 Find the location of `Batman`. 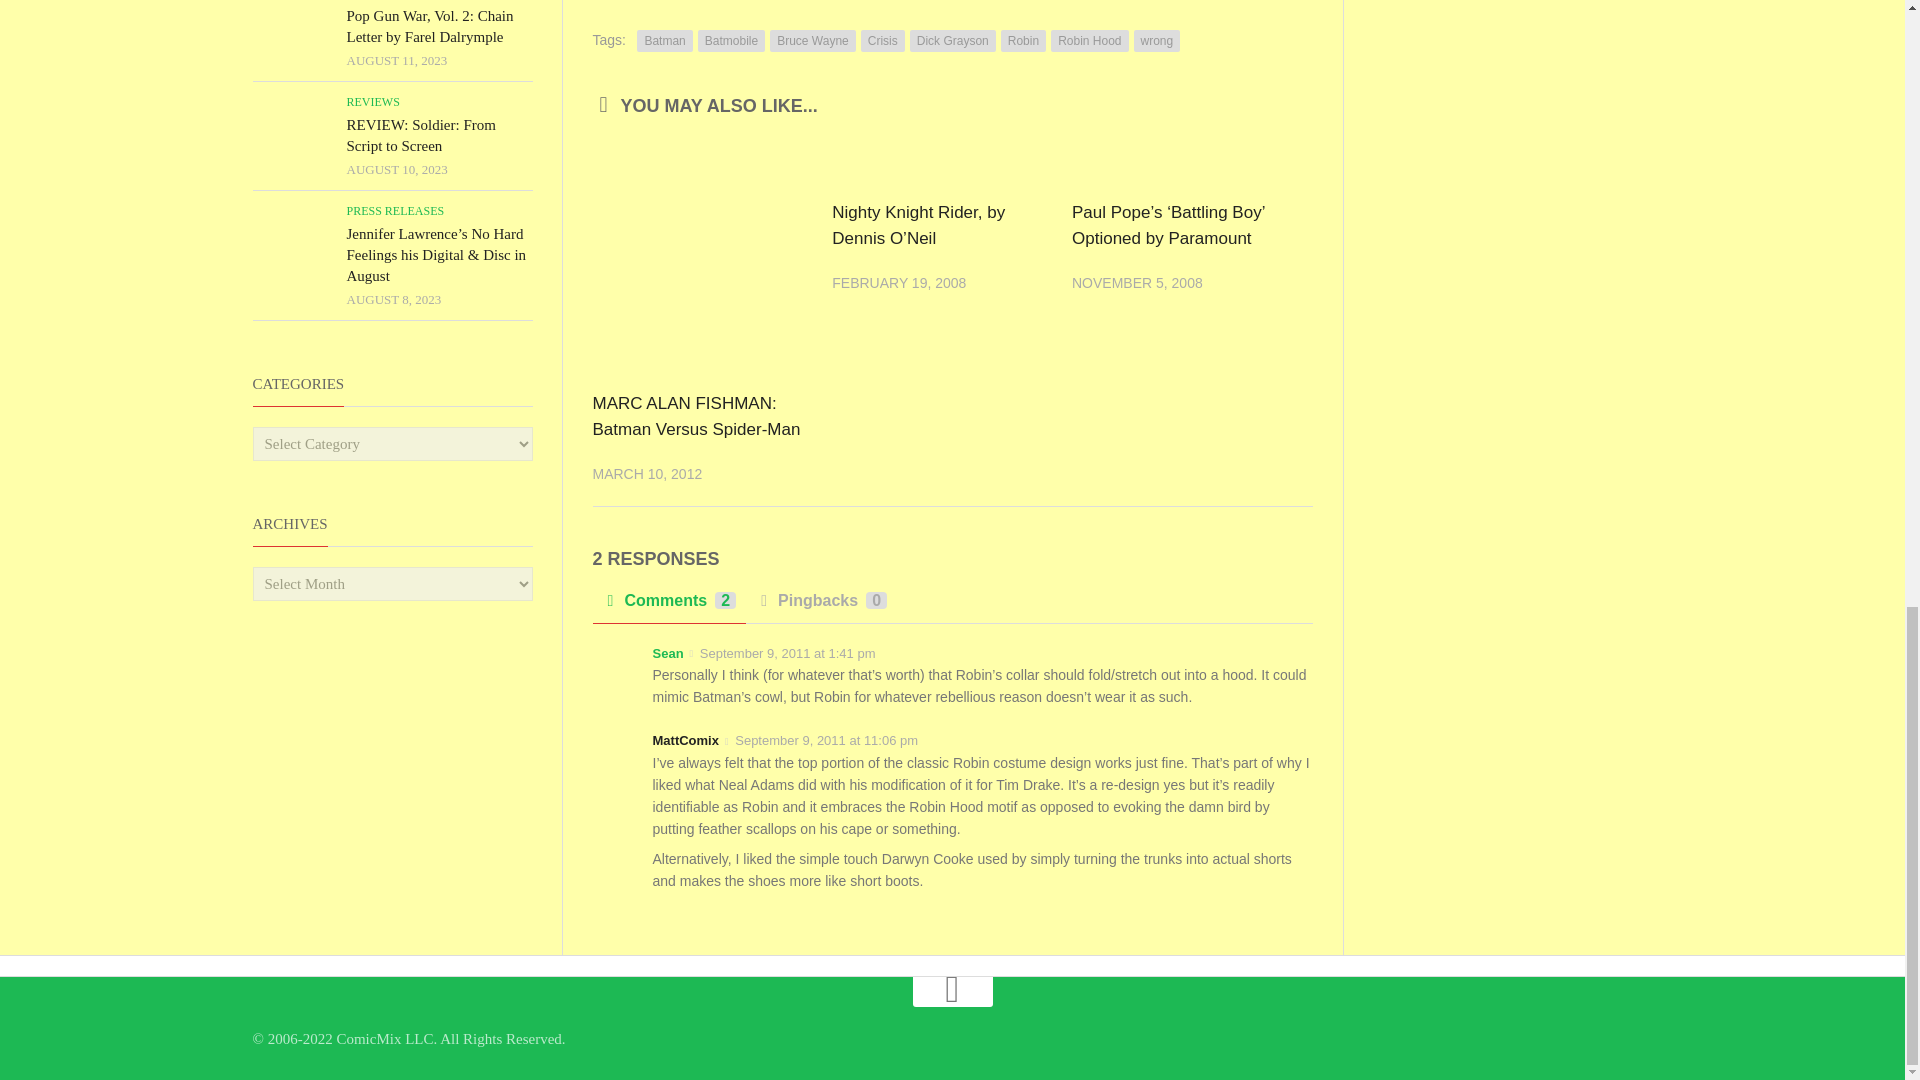

Batman is located at coordinates (664, 40).